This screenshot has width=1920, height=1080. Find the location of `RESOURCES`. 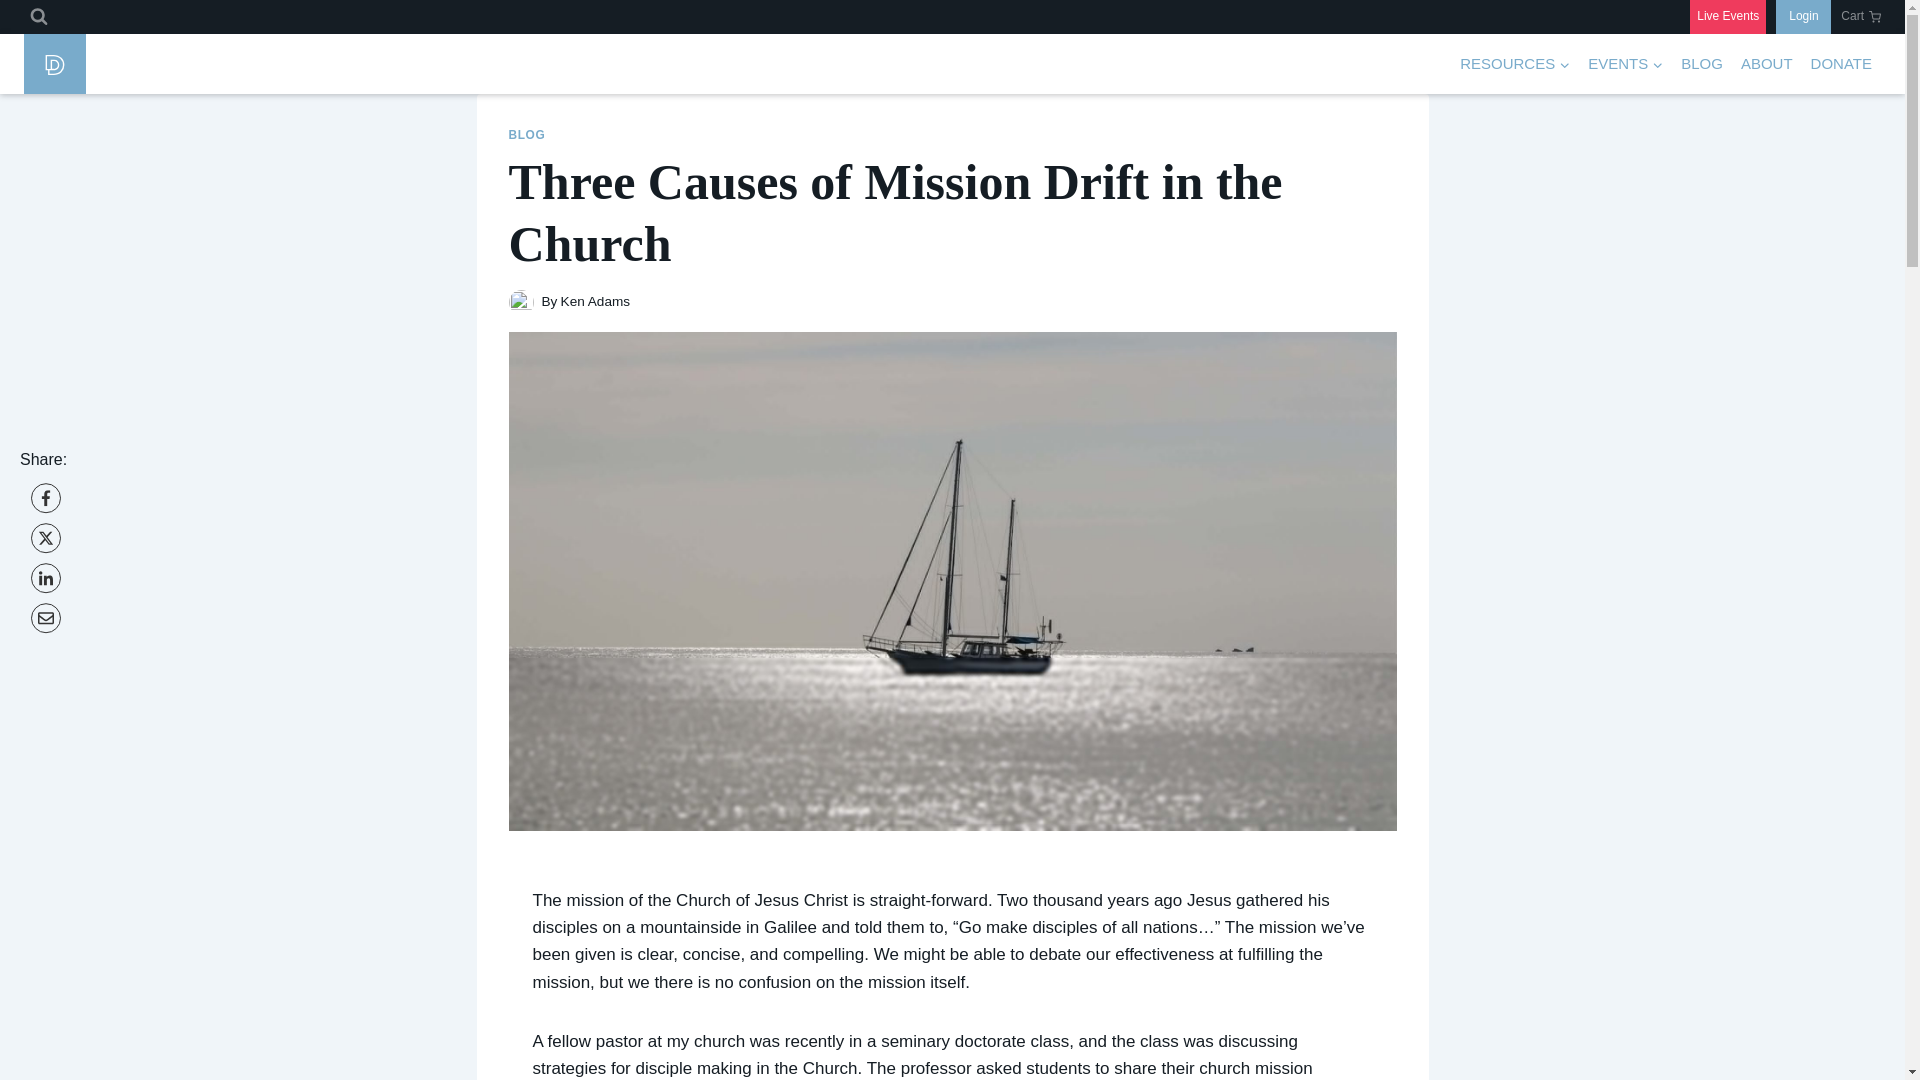

RESOURCES is located at coordinates (1514, 63).